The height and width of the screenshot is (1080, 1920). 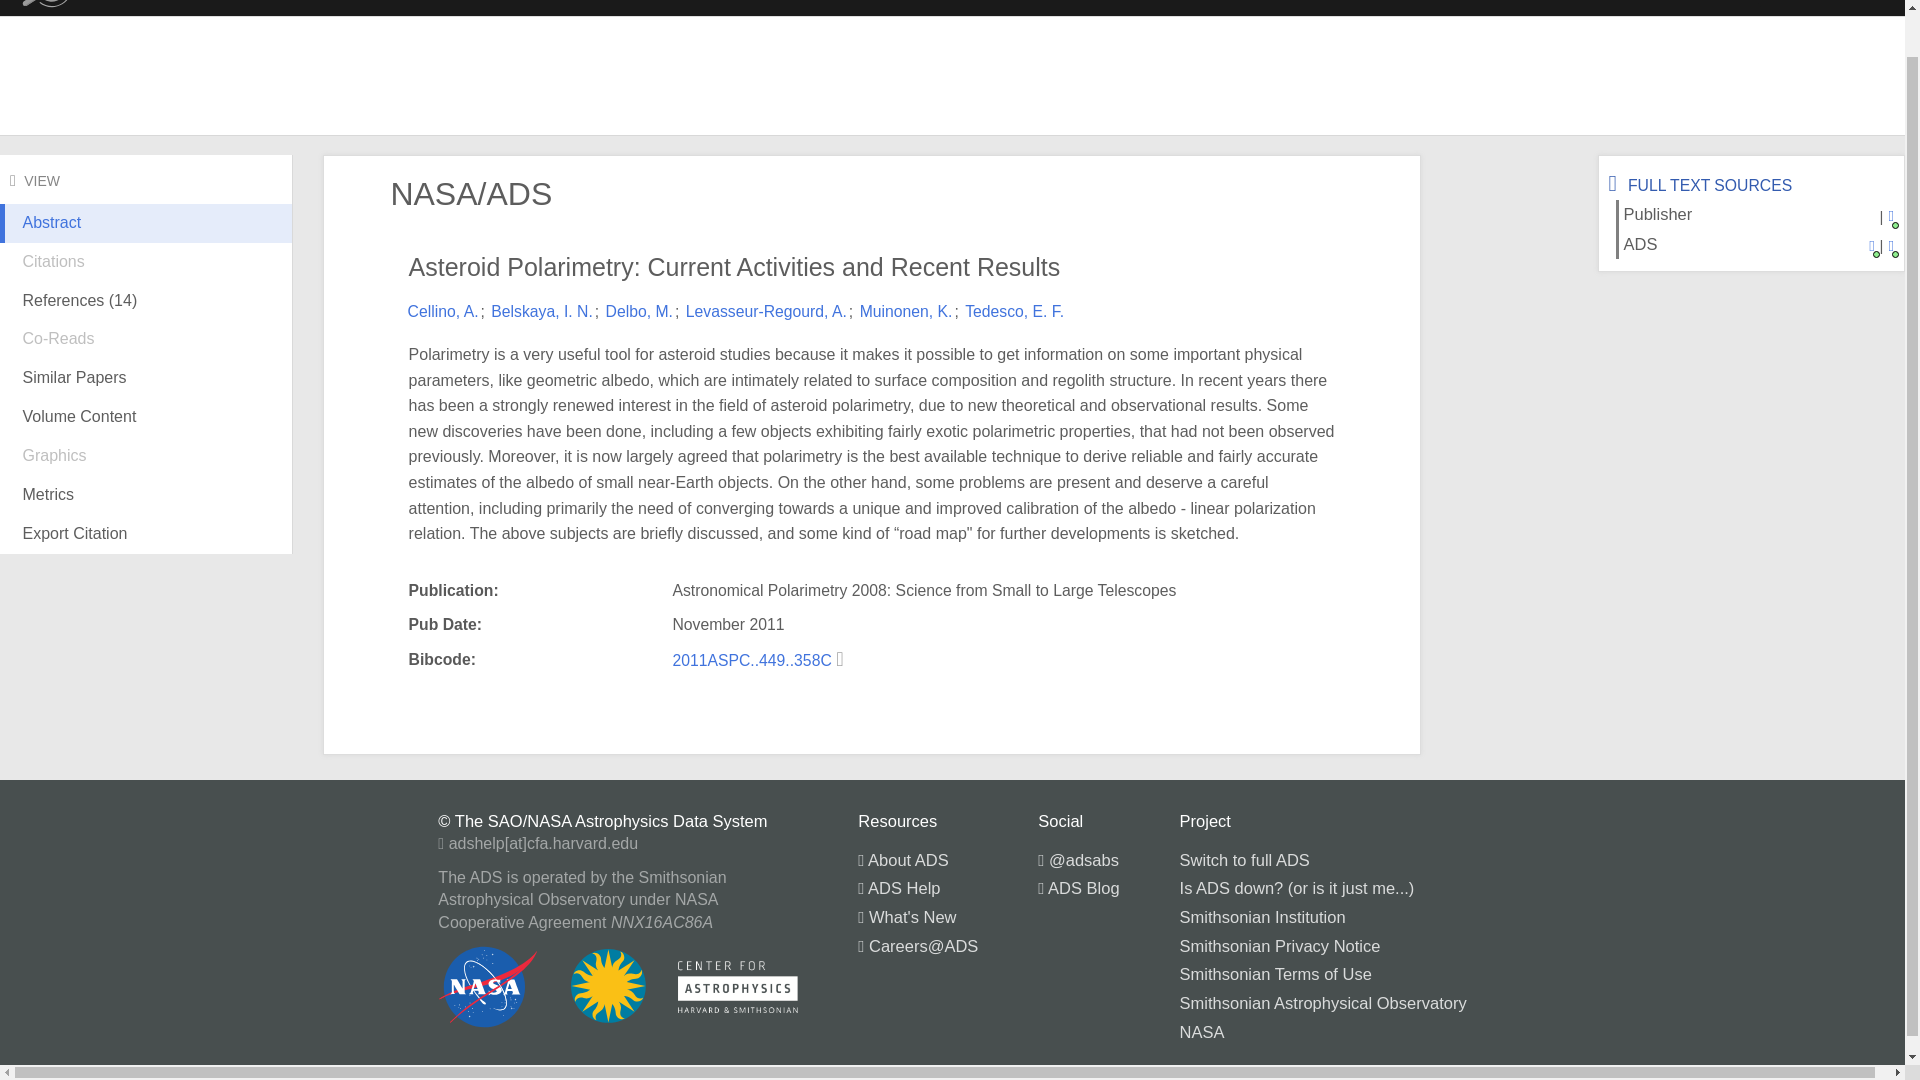 I want to click on Switch to full ADS, so click(x=1244, y=860).